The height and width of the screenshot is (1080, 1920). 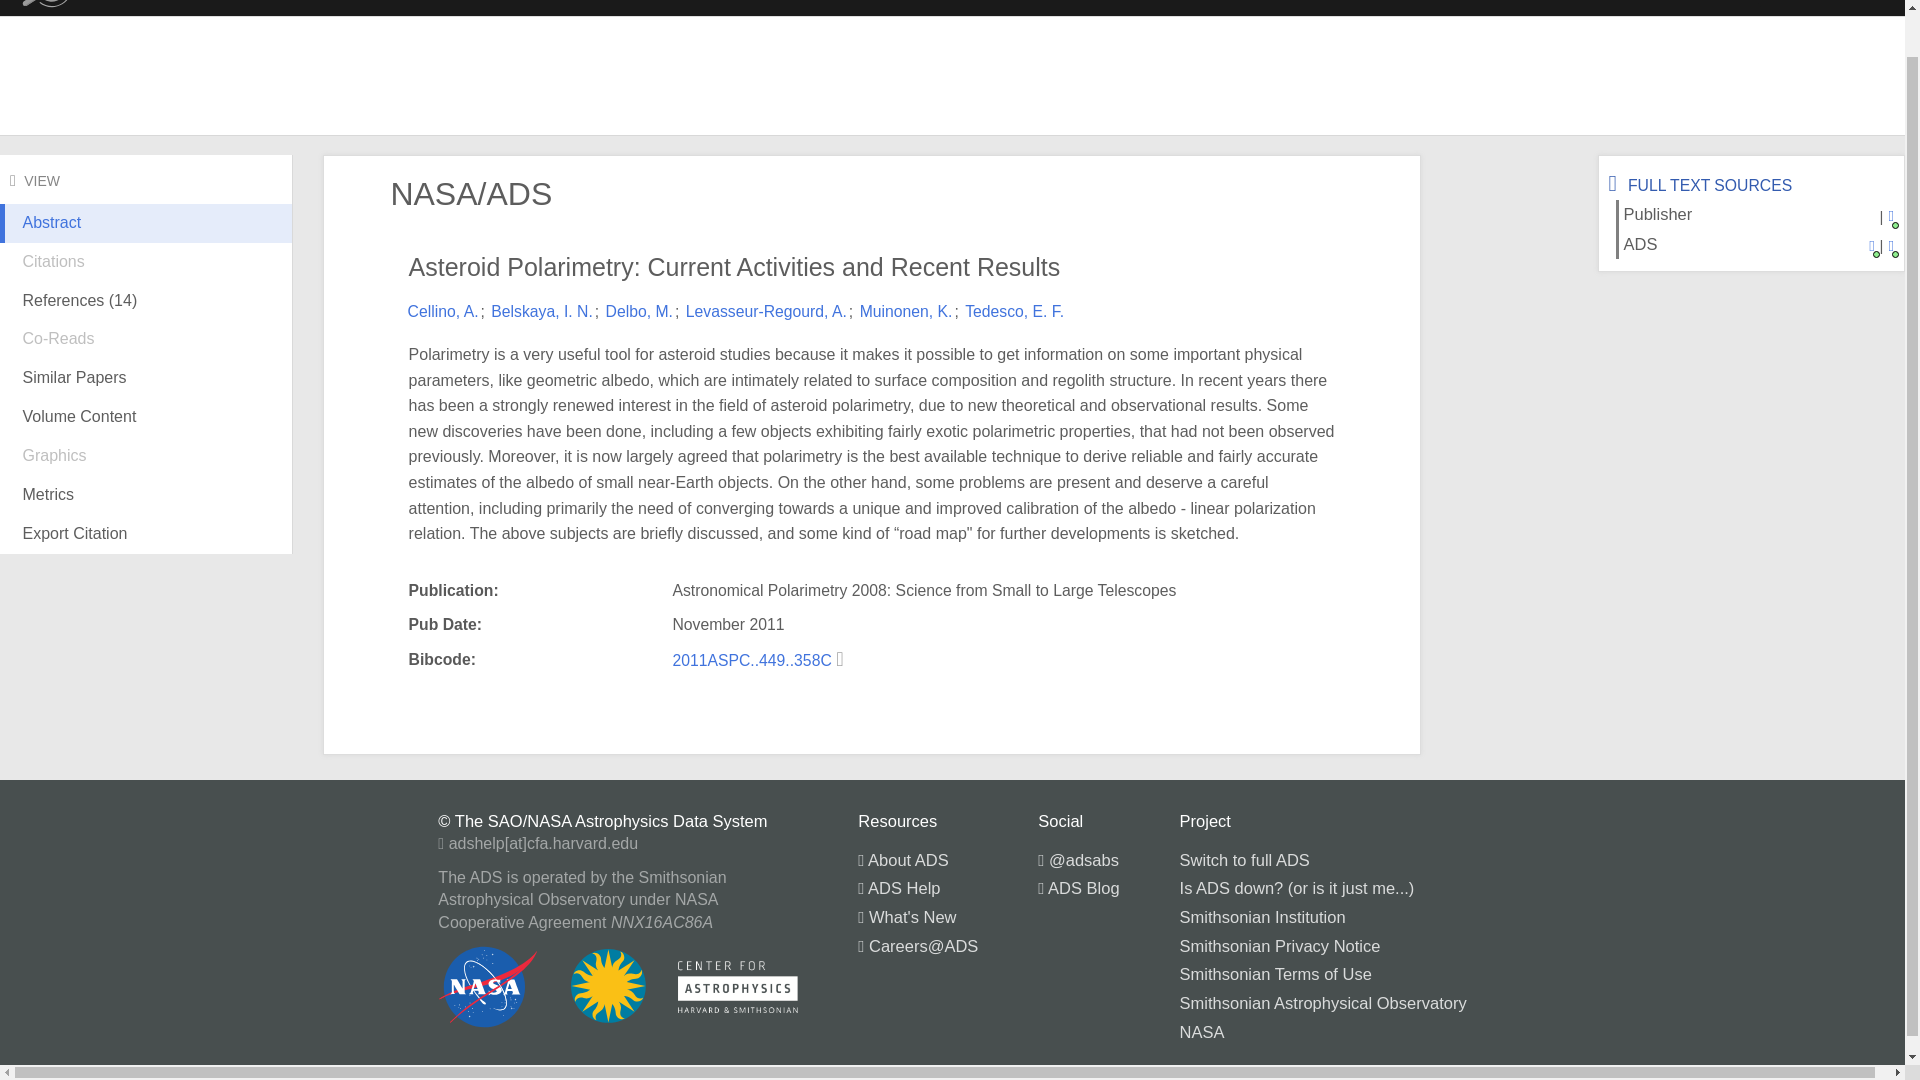 I want to click on Switch to full ADS, so click(x=1244, y=860).